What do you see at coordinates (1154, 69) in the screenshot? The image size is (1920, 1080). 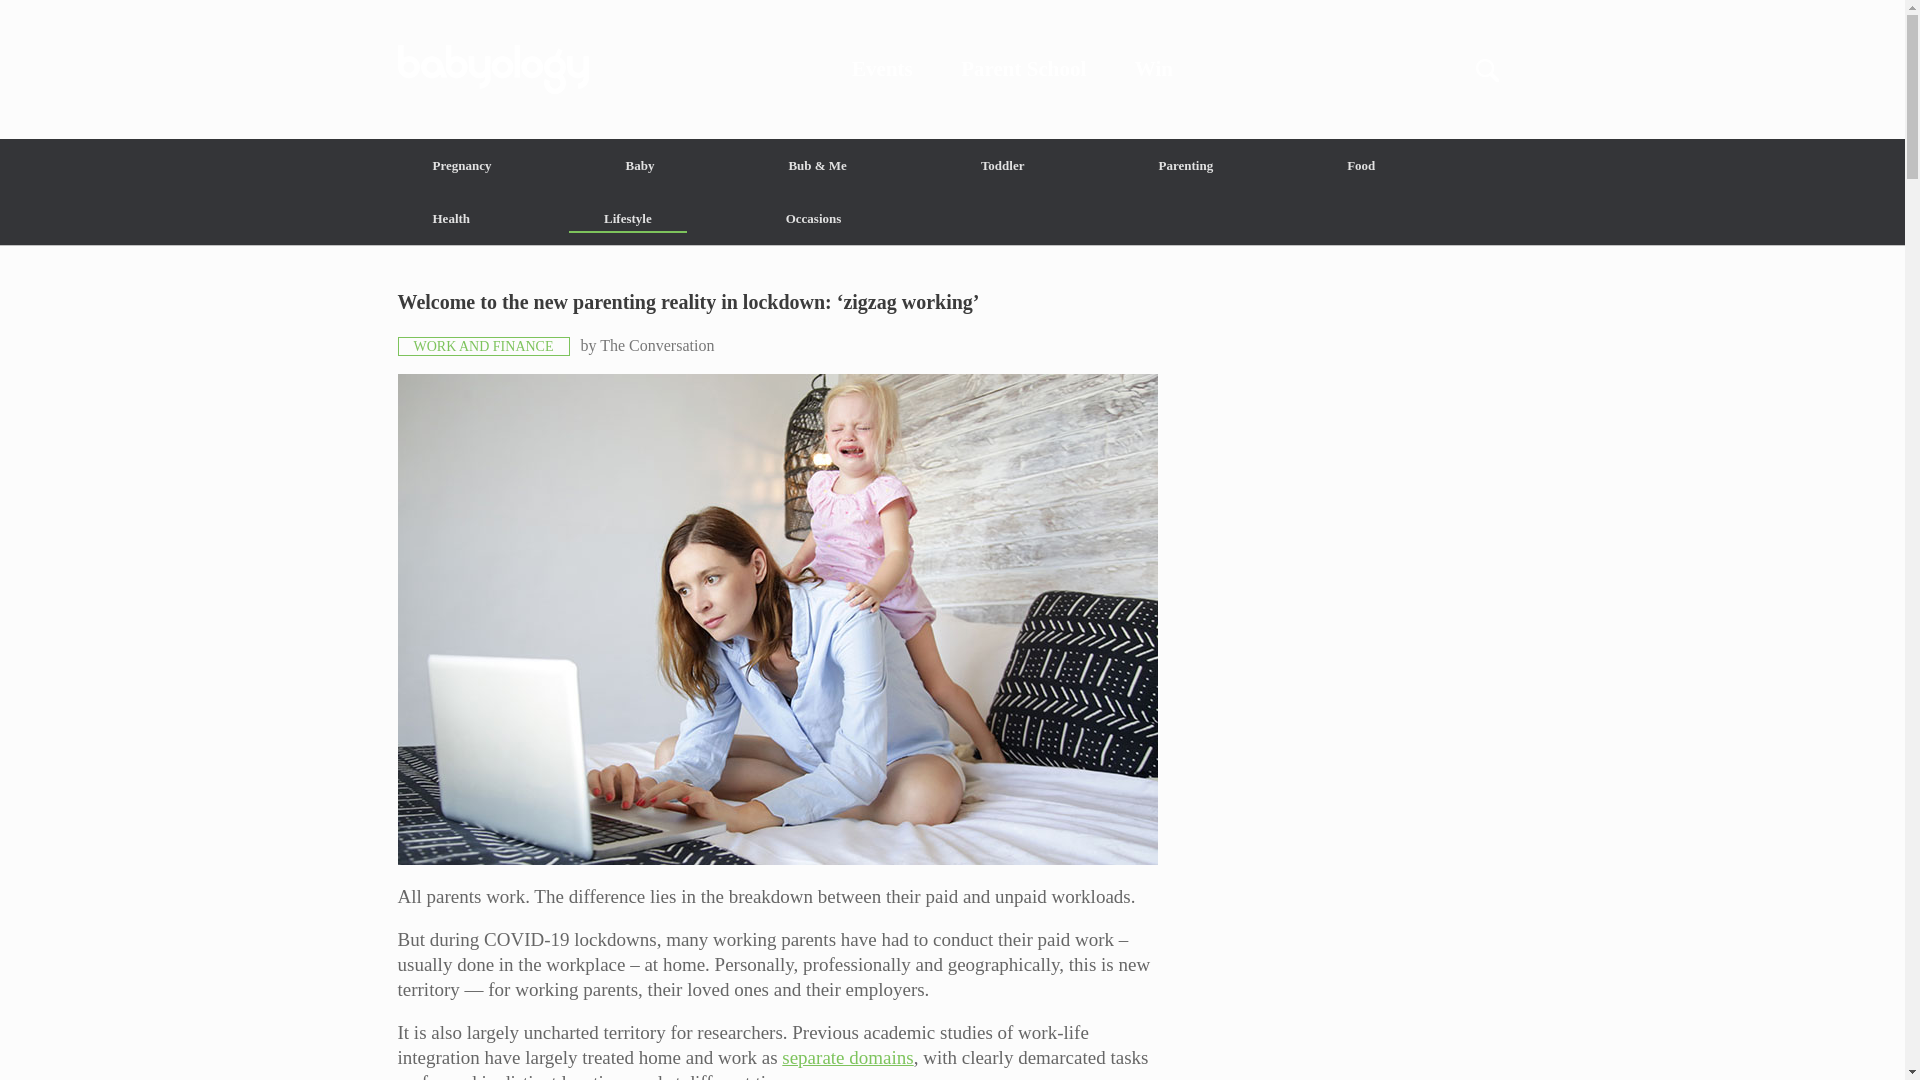 I see `Win` at bounding box center [1154, 69].